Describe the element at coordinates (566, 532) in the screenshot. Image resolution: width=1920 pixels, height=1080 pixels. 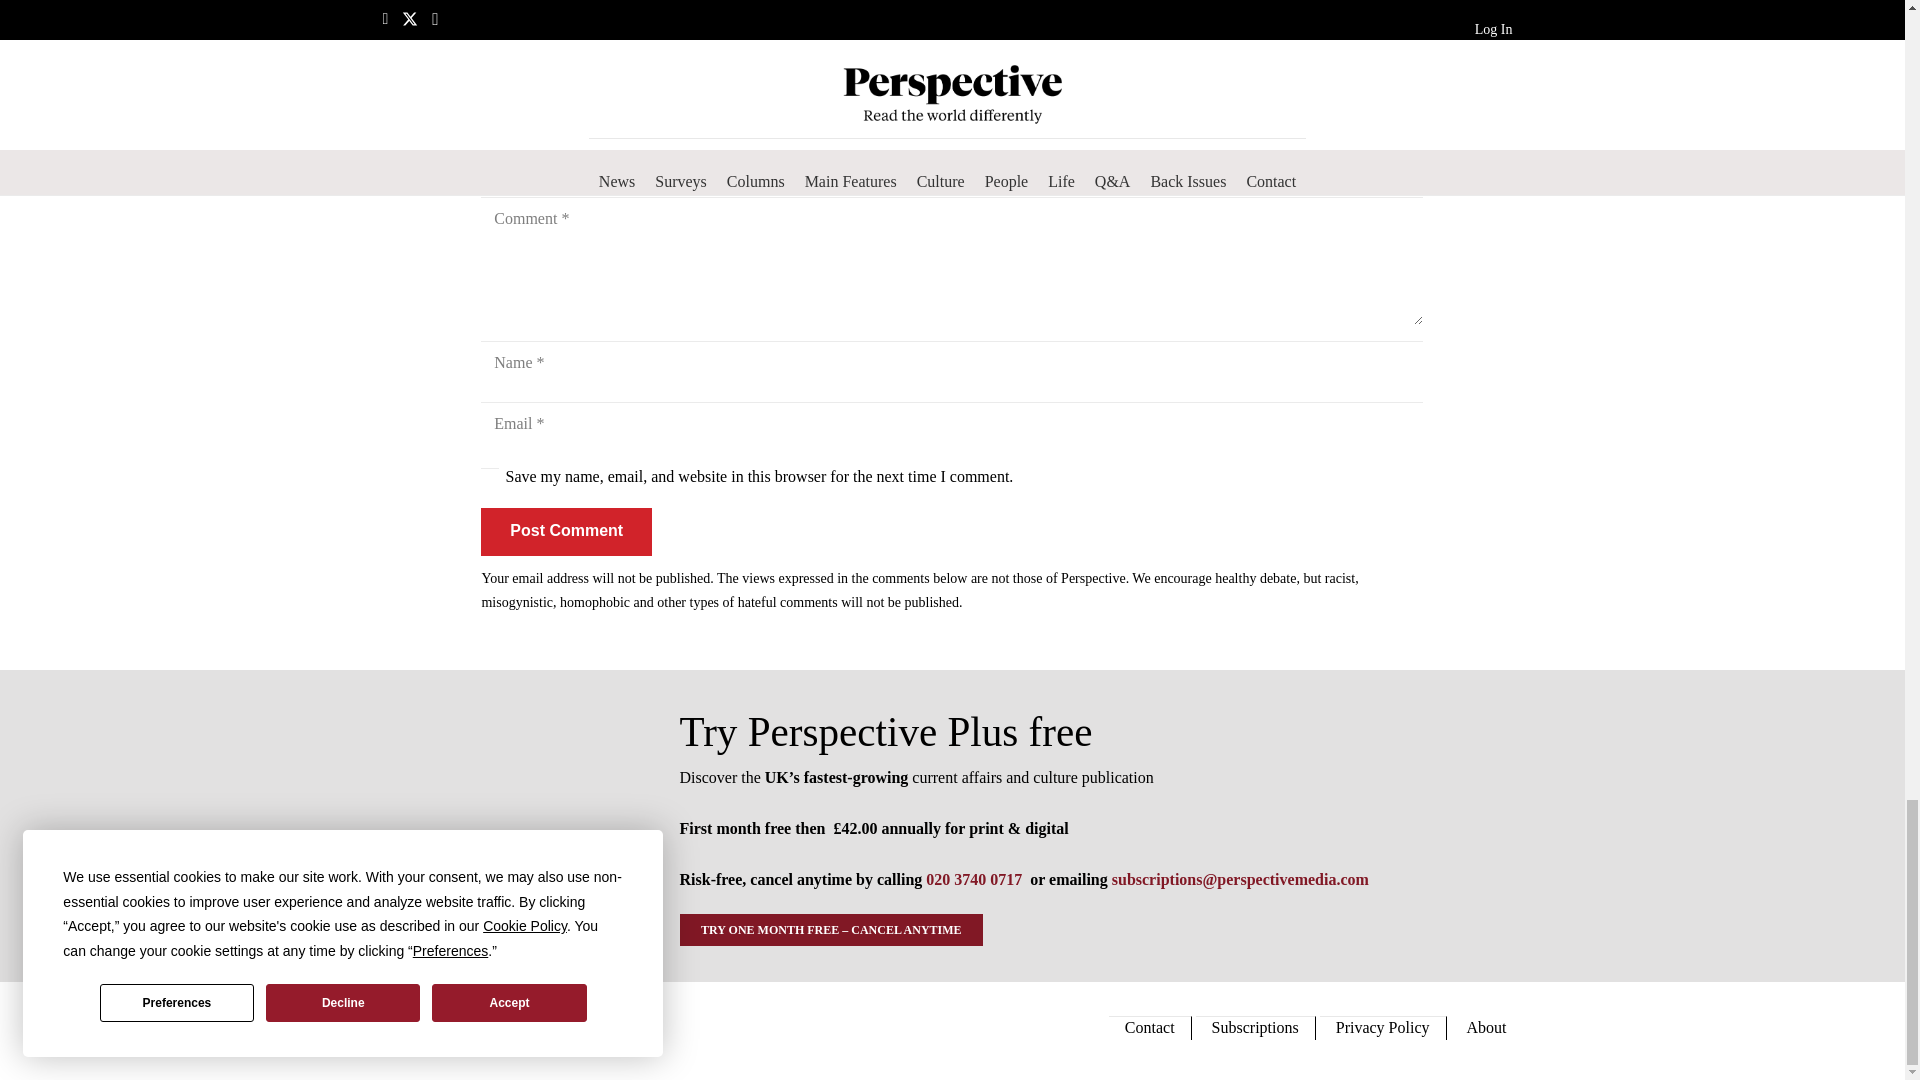
I see `Post Comment` at that location.